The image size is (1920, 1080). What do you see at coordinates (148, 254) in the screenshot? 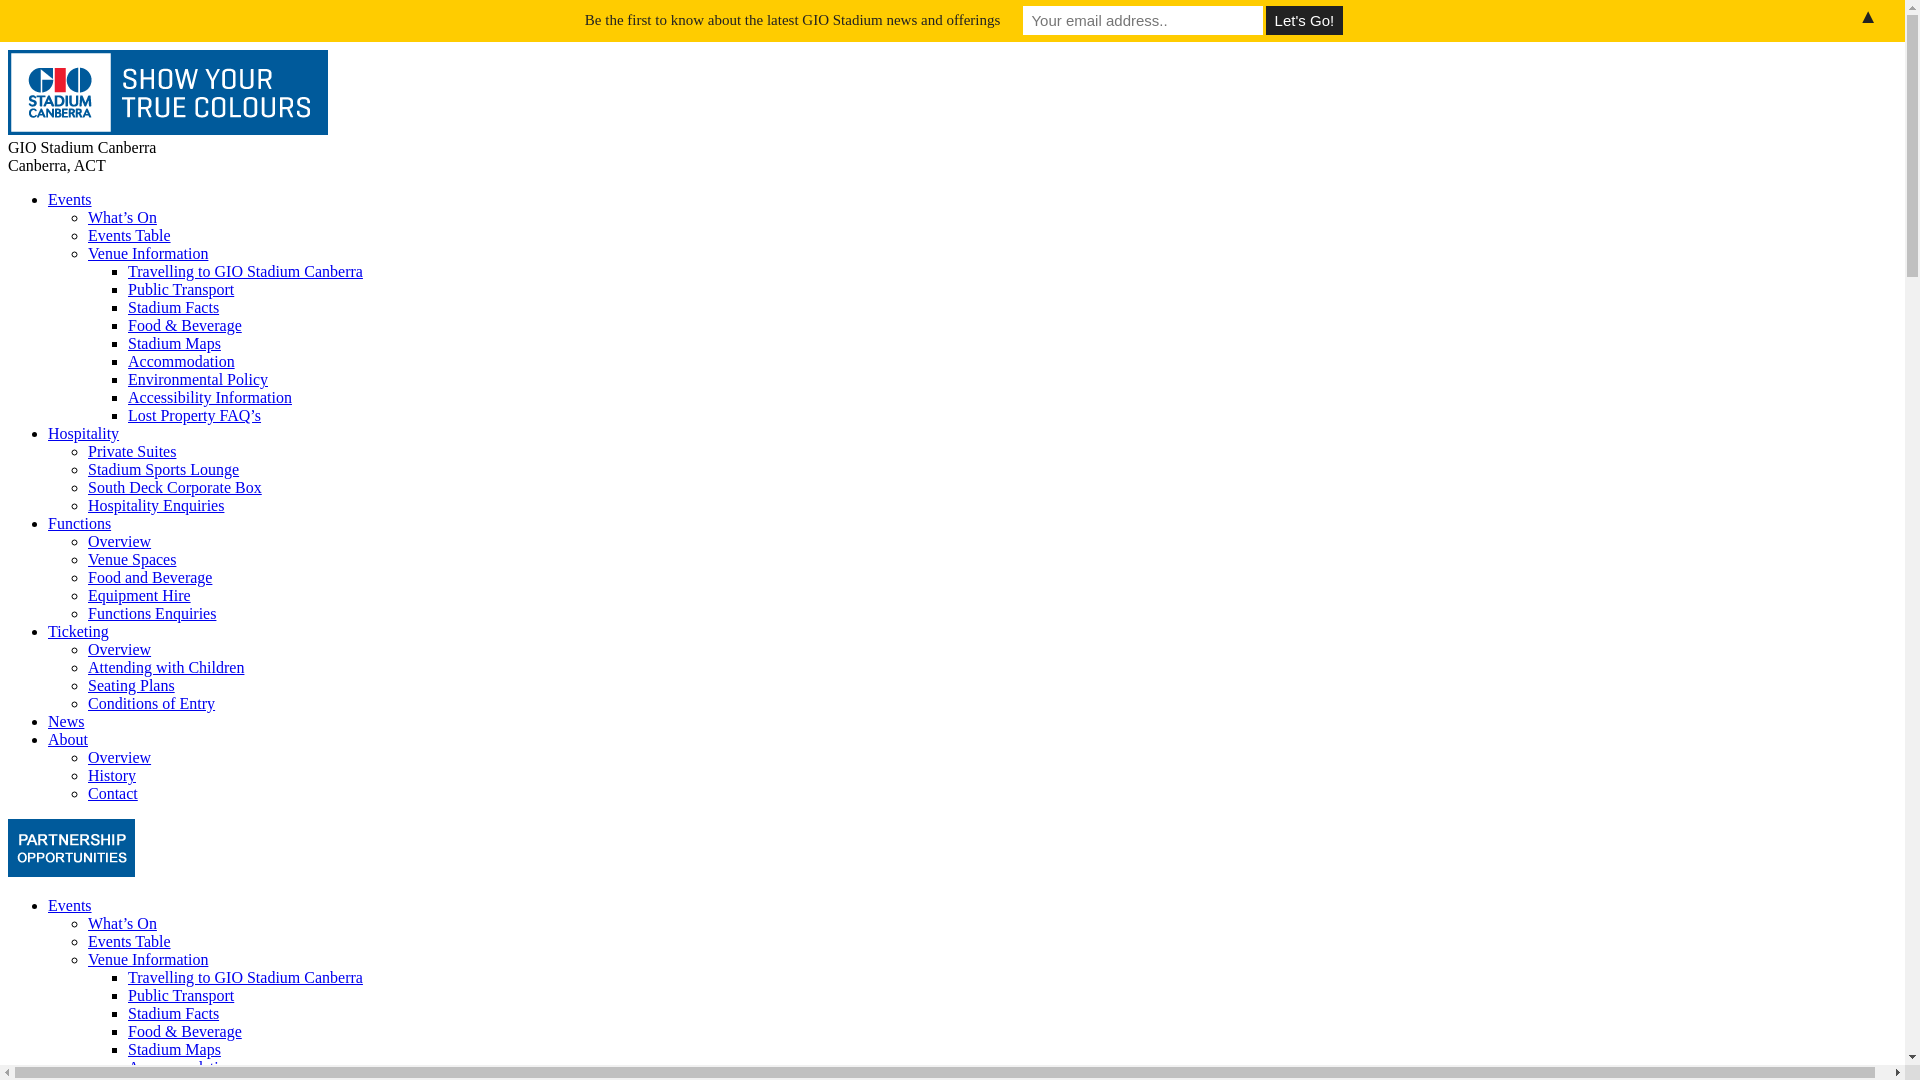
I see `Venue Information` at bounding box center [148, 254].